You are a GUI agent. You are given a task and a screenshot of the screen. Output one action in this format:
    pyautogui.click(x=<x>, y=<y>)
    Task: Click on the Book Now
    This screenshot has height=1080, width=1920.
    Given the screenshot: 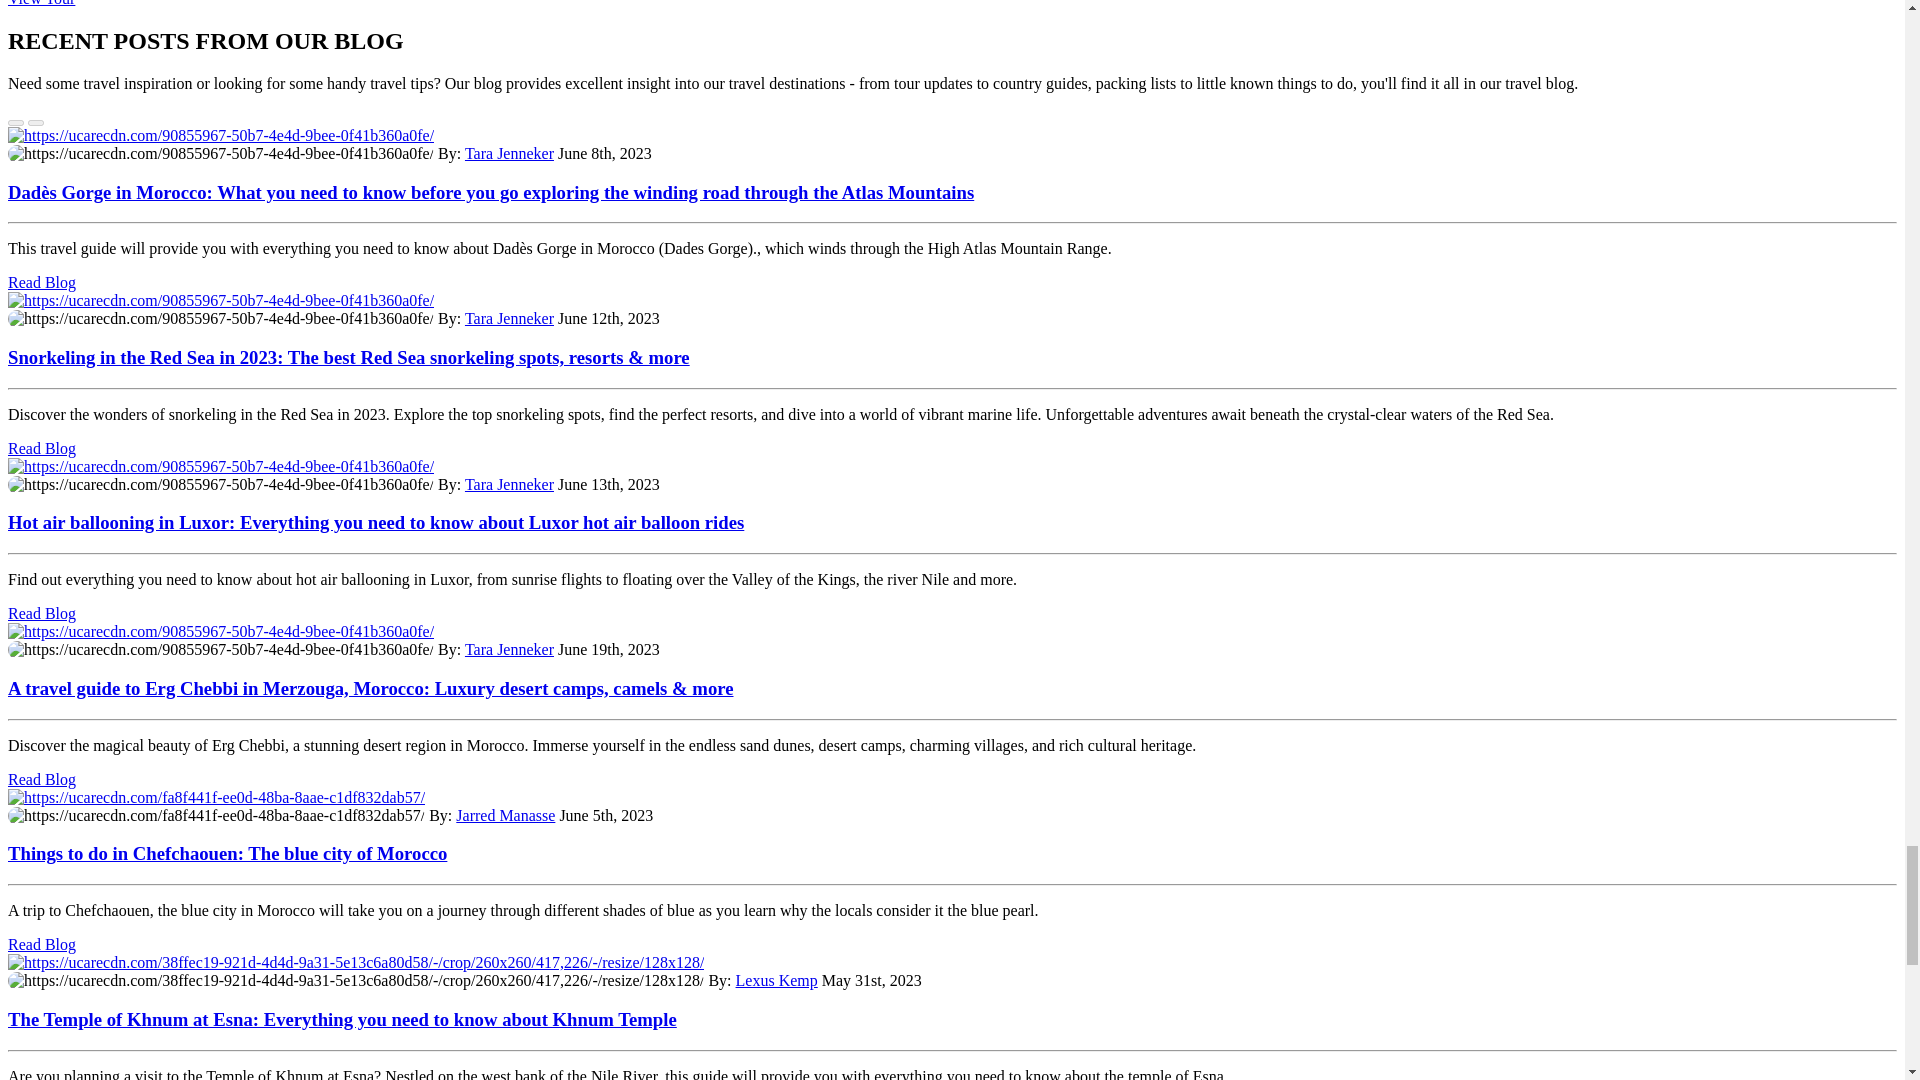 What is the action you would take?
    pyautogui.click(x=40, y=3)
    